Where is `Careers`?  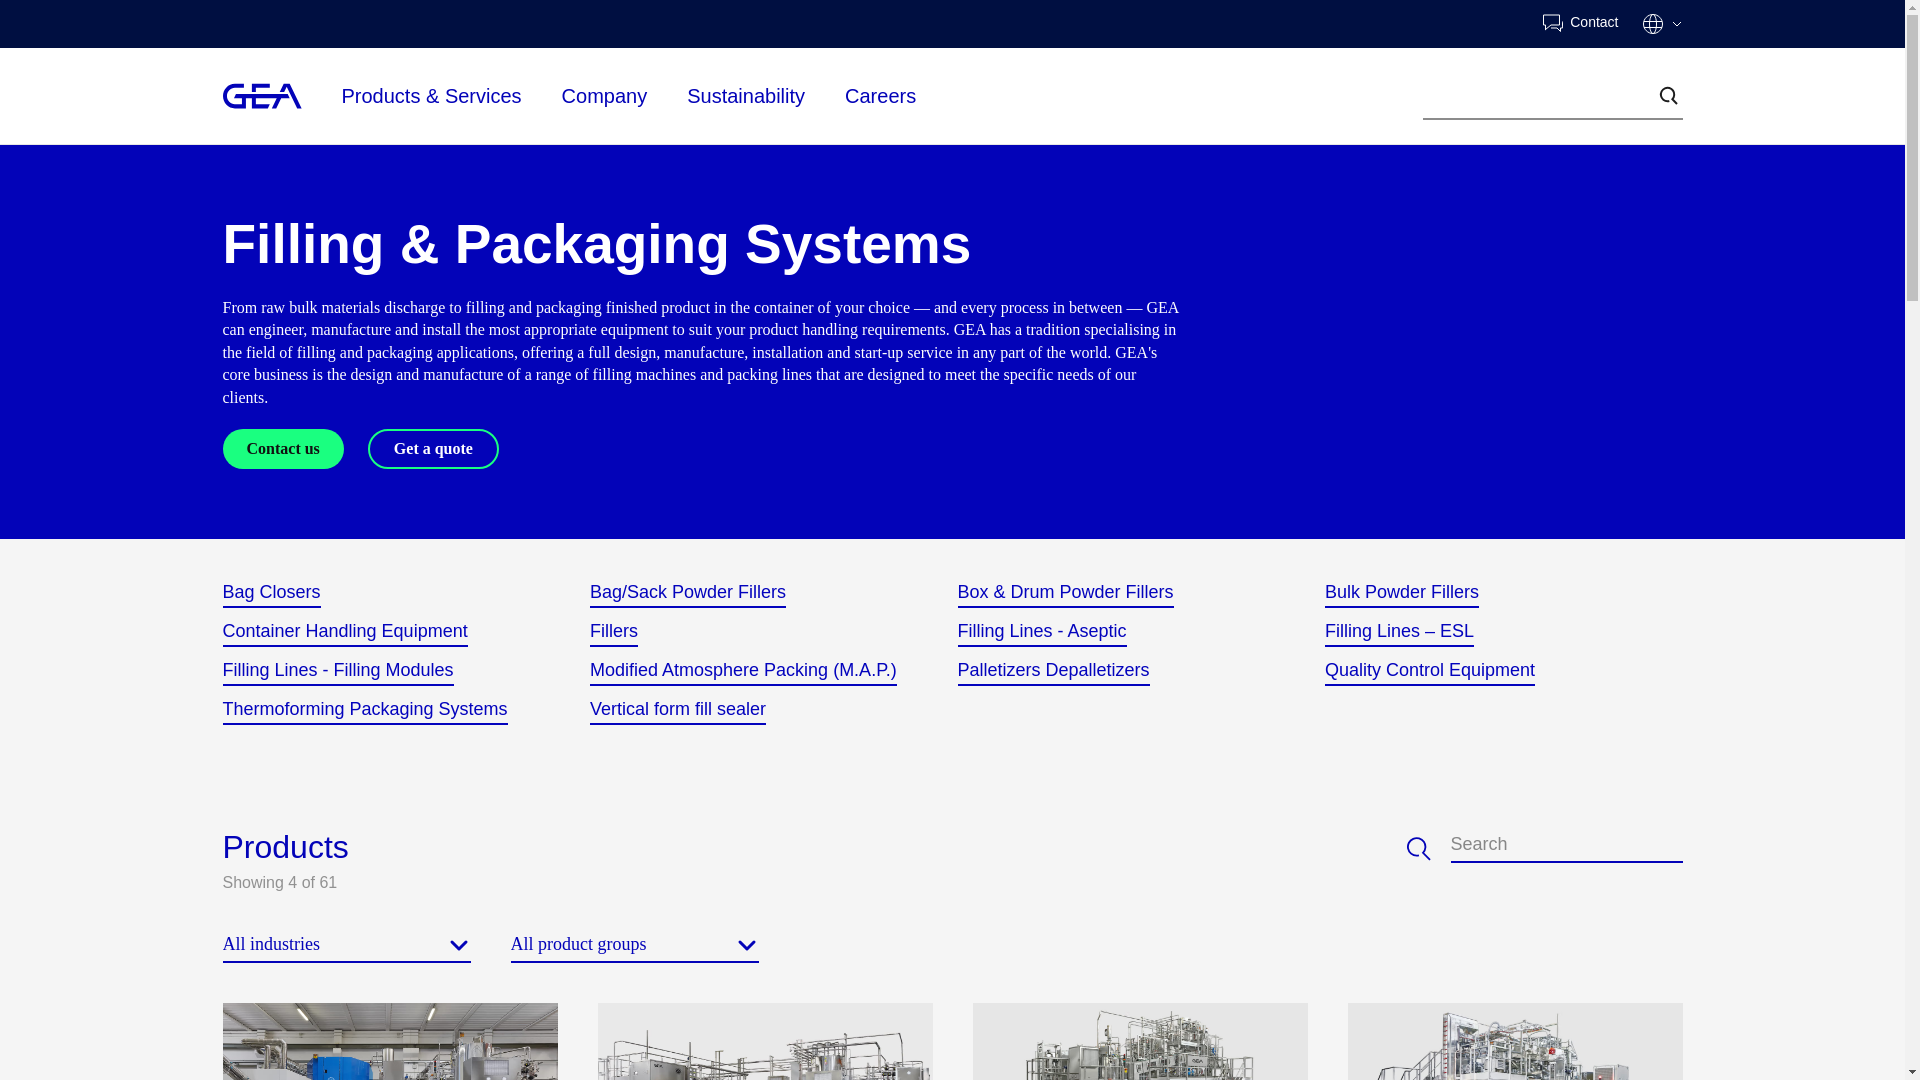
Careers is located at coordinates (880, 94).